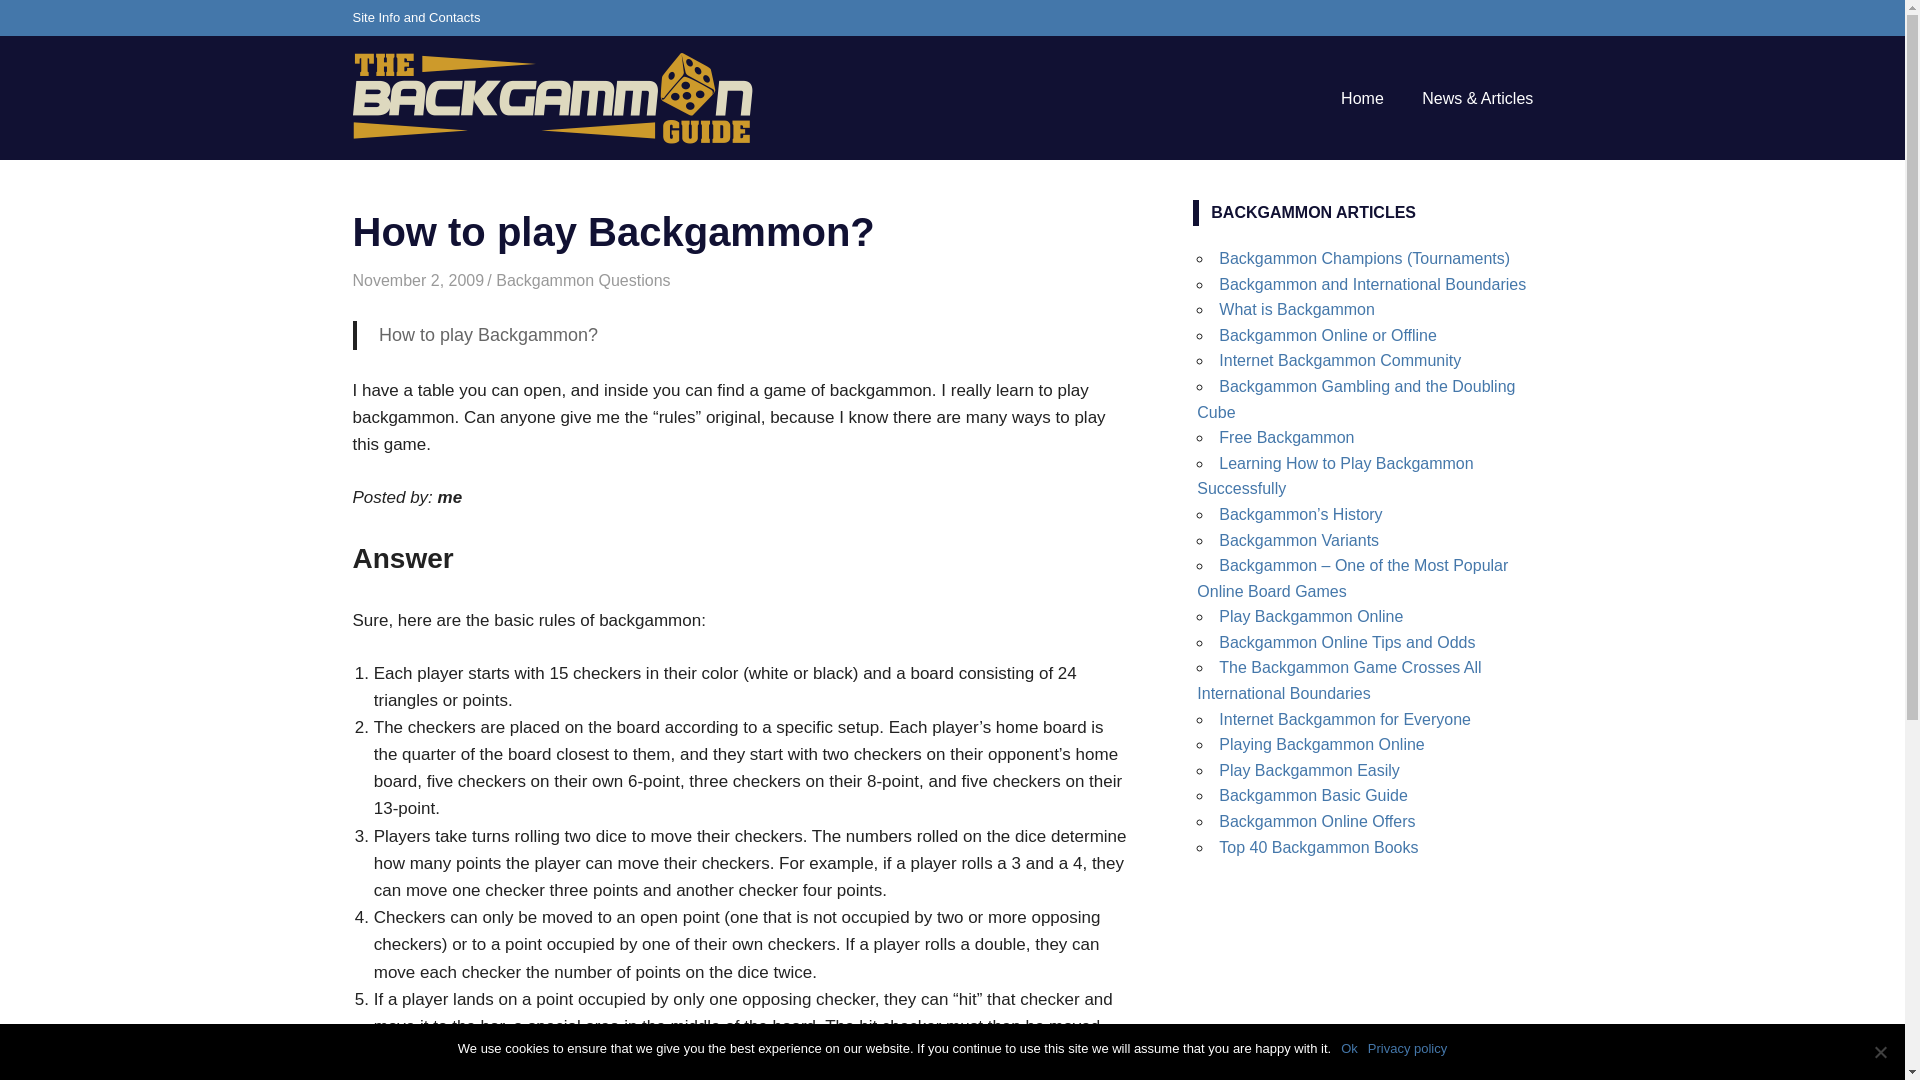 This screenshot has height=1080, width=1920. What do you see at coordinates (1340, 360) in the screenshot?
I see `Internet Backgammon Community` at bounding box center [1340, 360].